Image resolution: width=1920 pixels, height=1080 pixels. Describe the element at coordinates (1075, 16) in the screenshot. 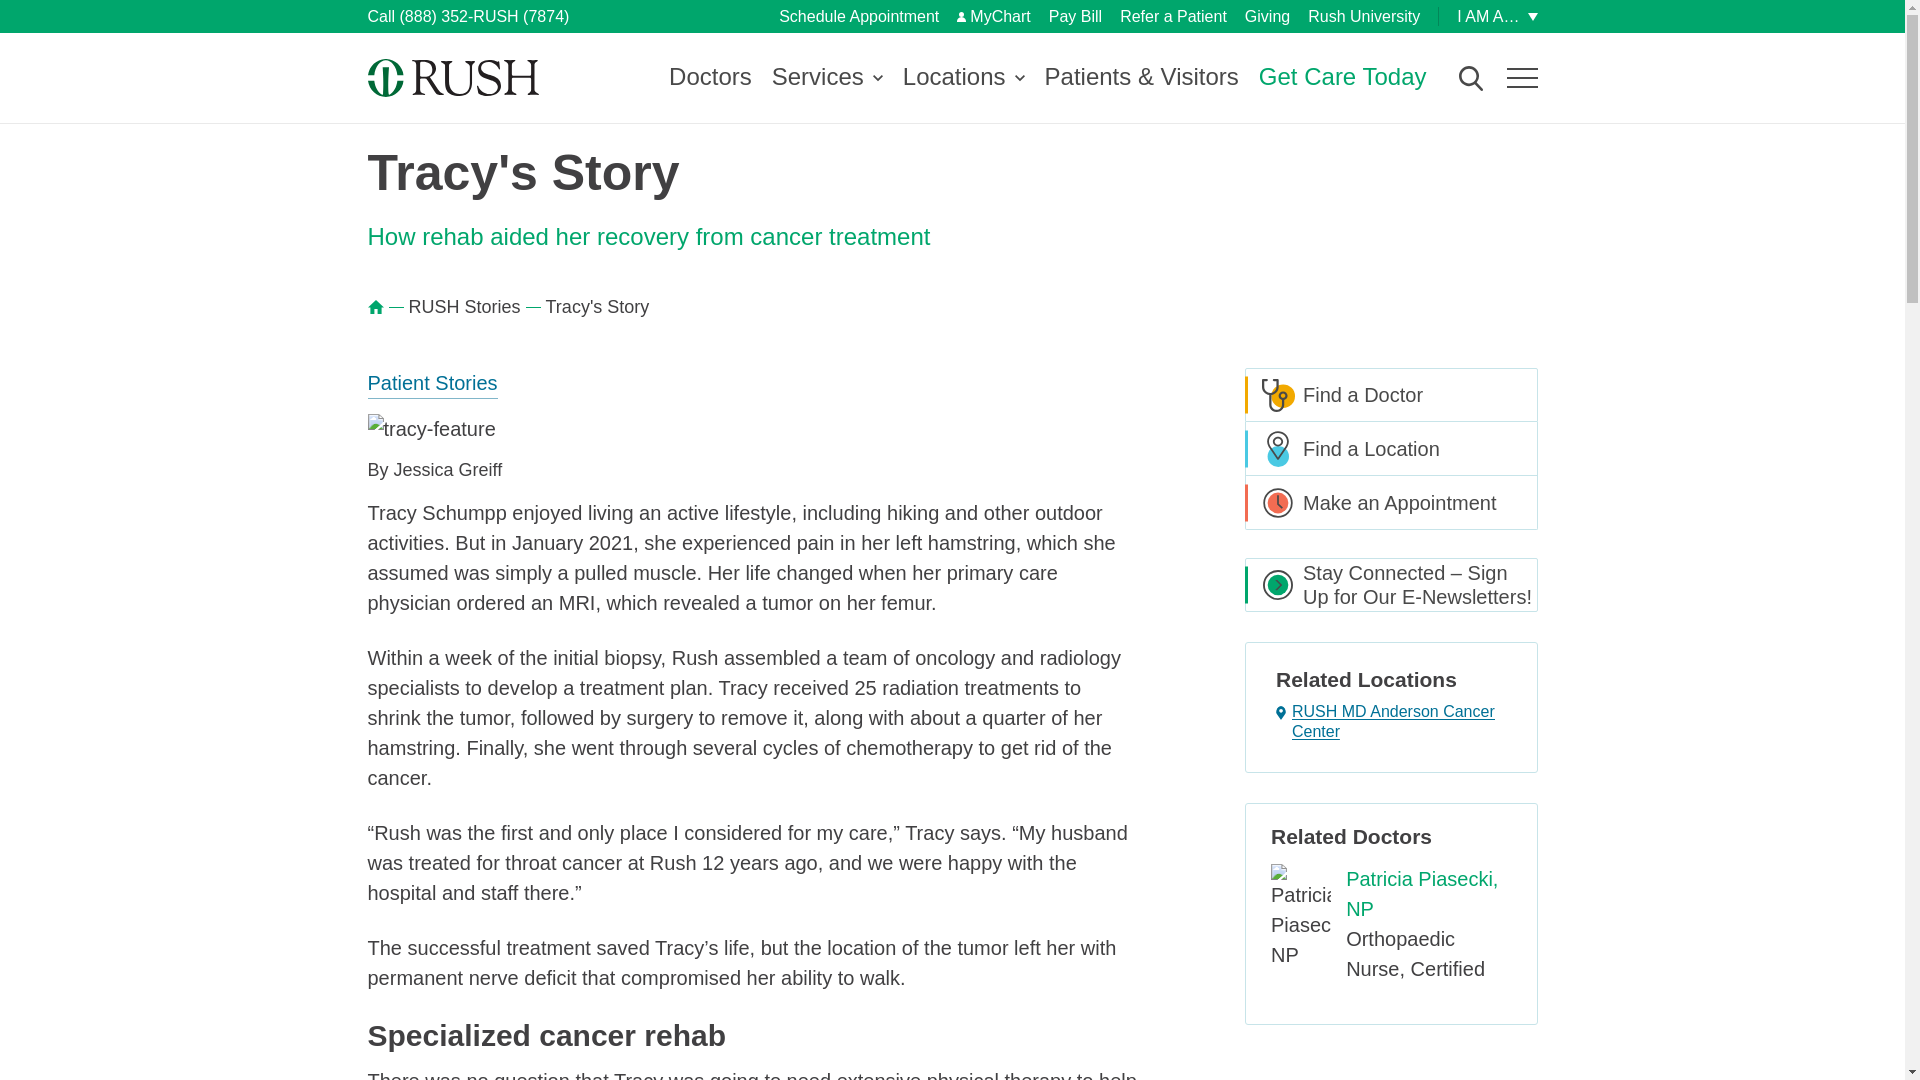

I see `Pay Bill` at that location.